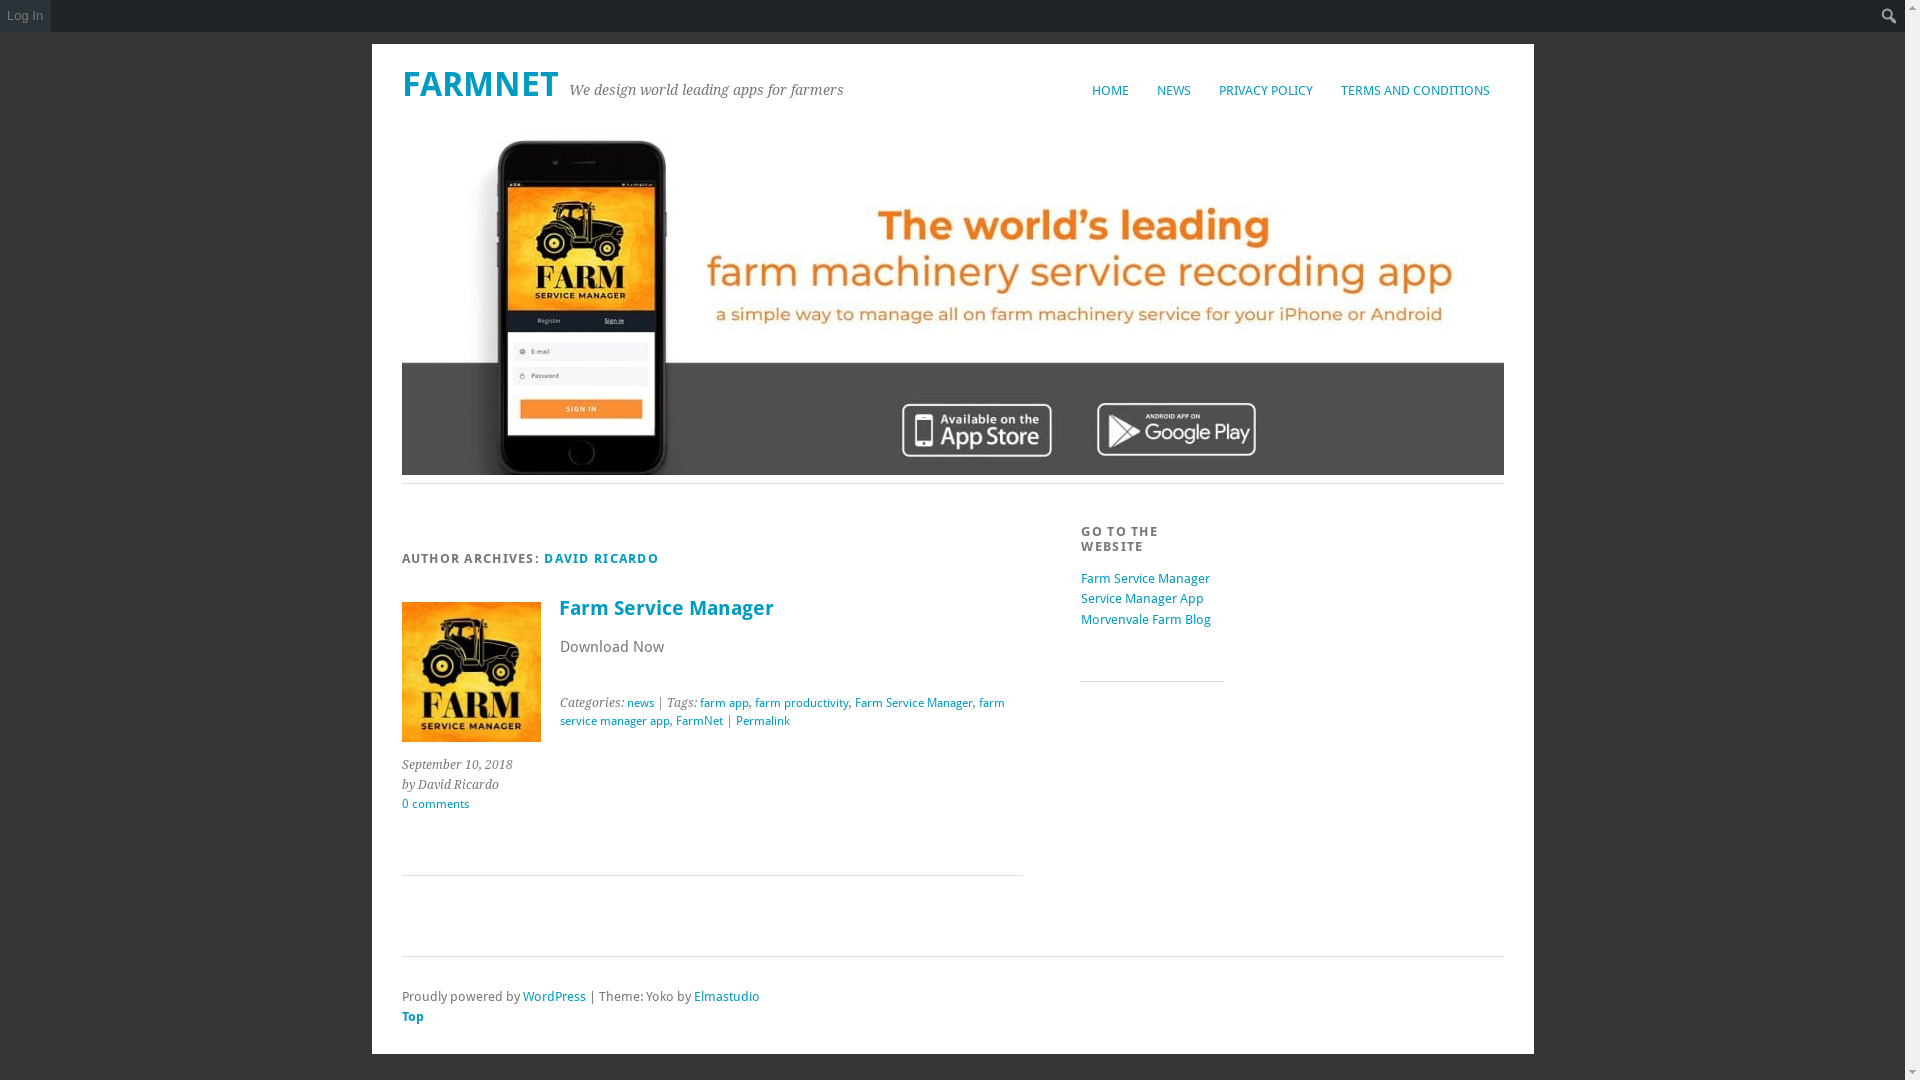 The height and width of the screenshot is (1080, 1920). I want to click on Farm Service Manager, so click(666, 608).